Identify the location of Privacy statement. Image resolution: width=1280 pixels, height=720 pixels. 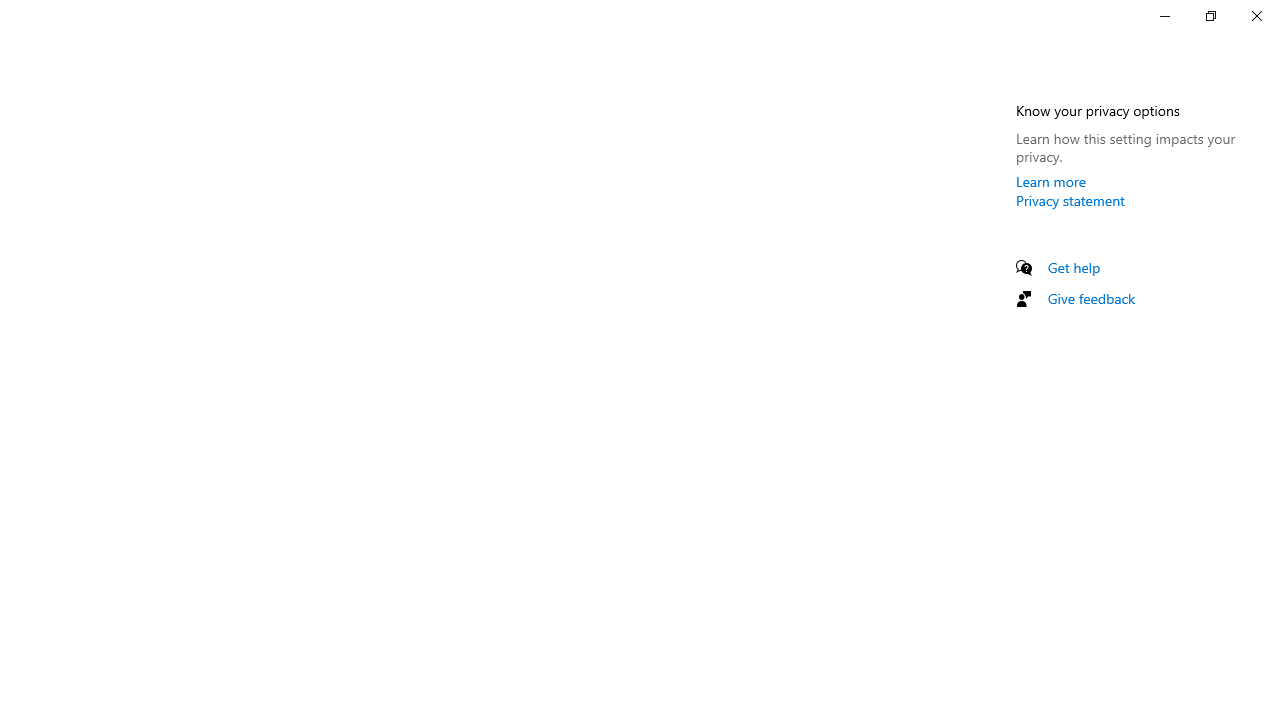
(1070, 200).